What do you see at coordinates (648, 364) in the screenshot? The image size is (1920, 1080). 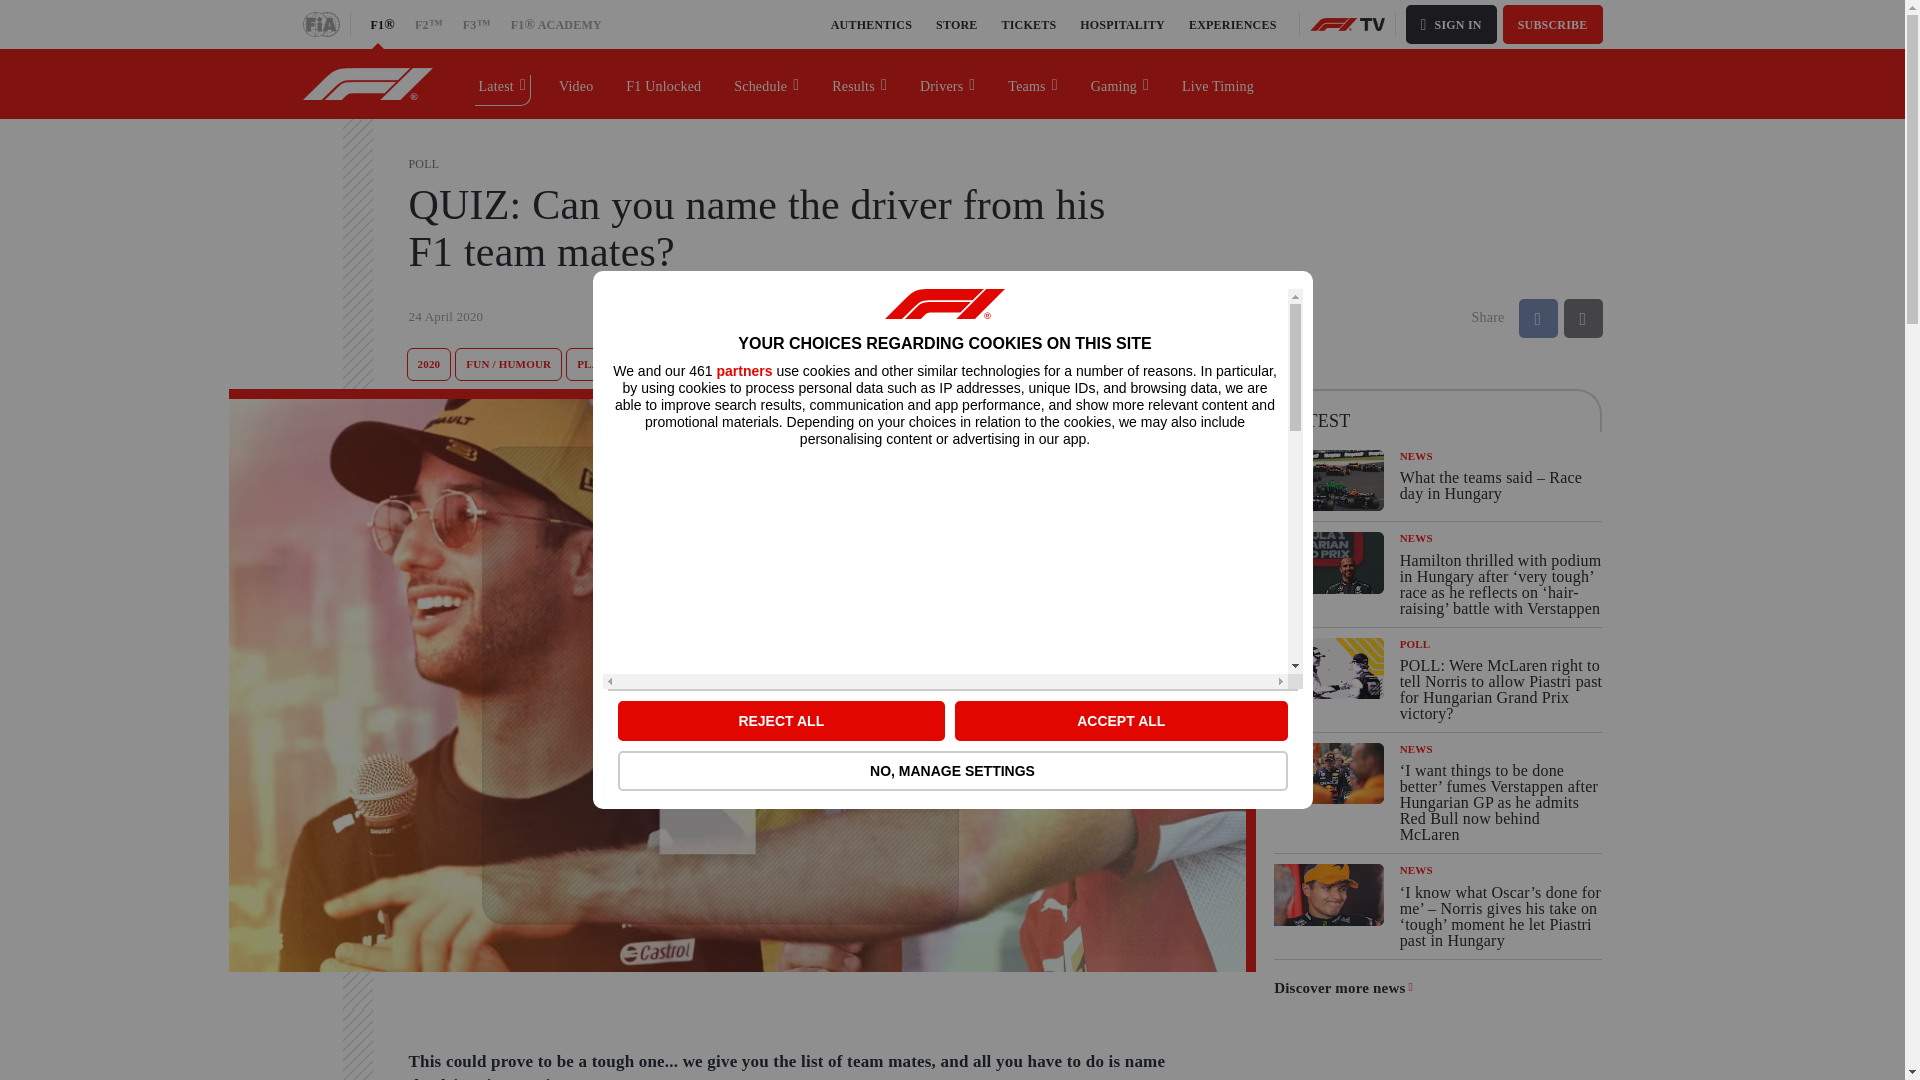 I see `QUIZ` at bounding box center [648, 364].